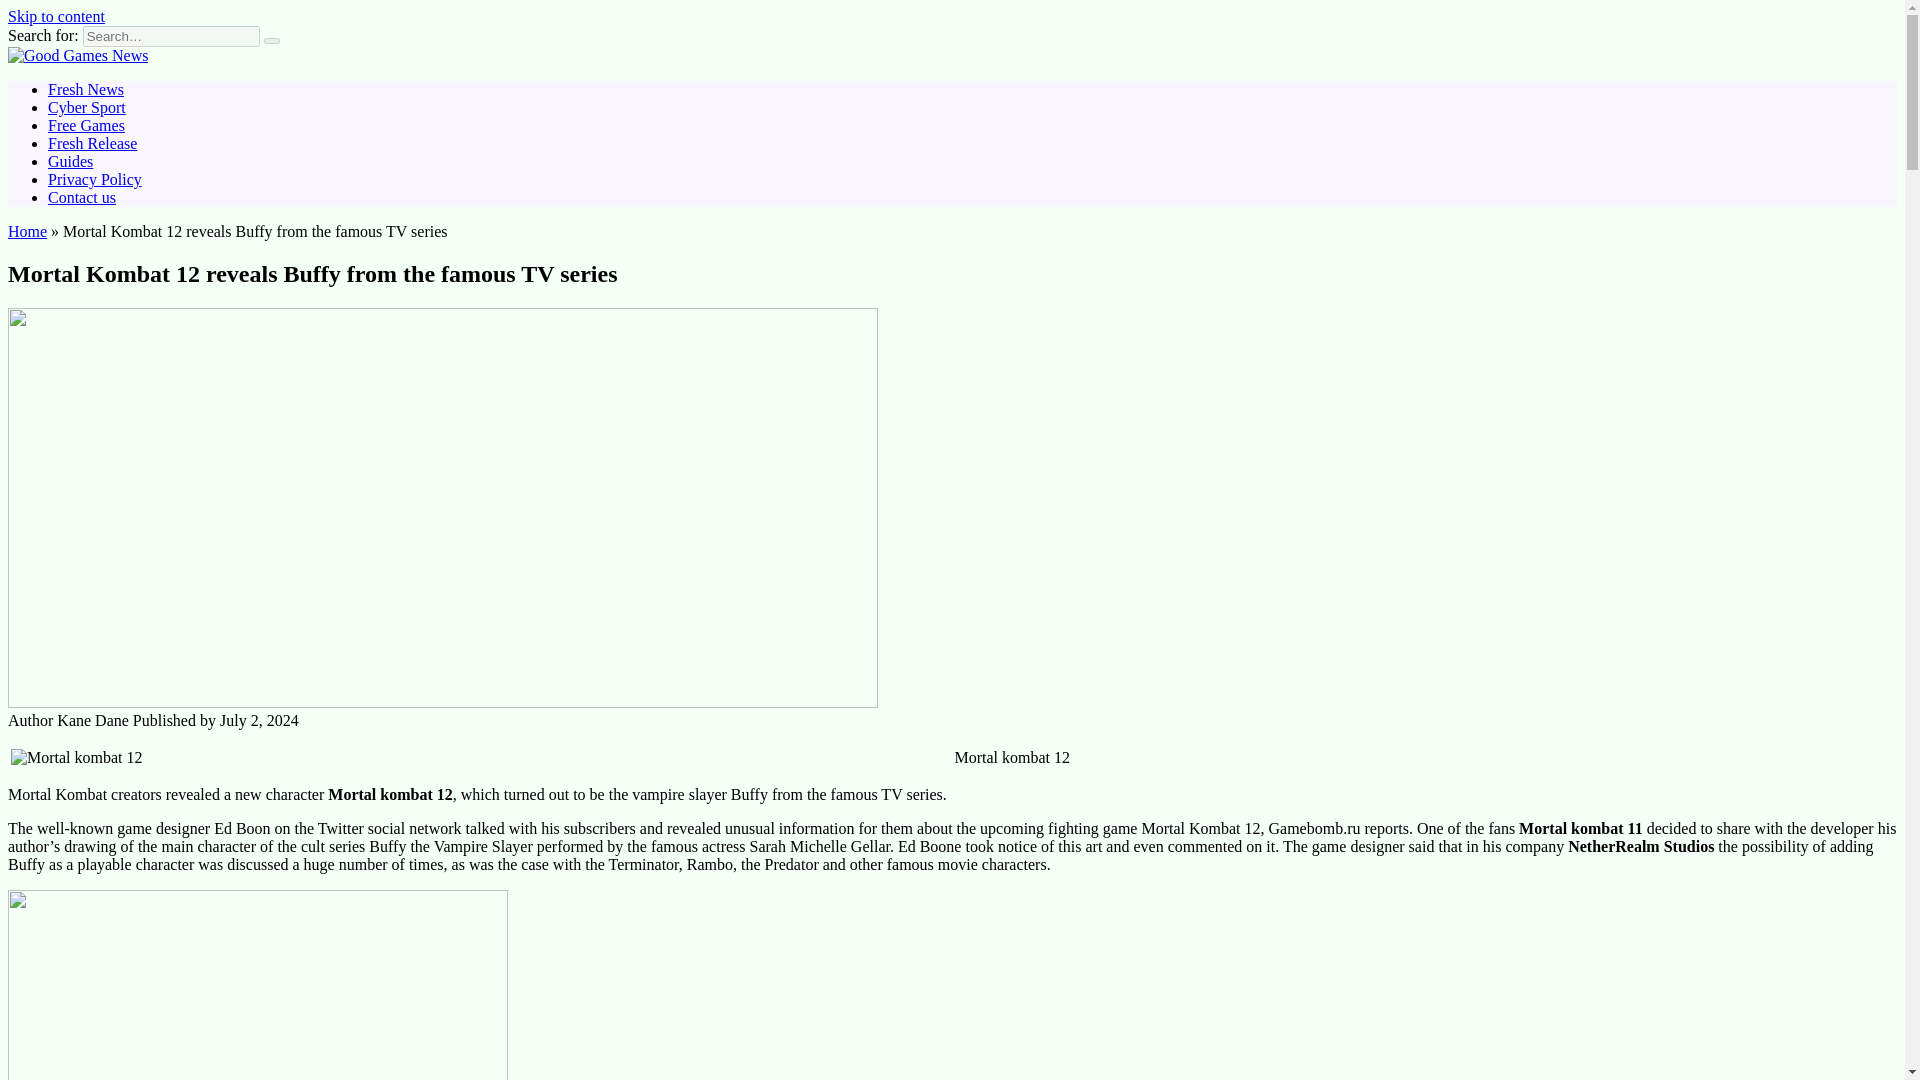  Describe the element at coordinates (56, 16) in the screenshot. I see `Skip to content` at that location.